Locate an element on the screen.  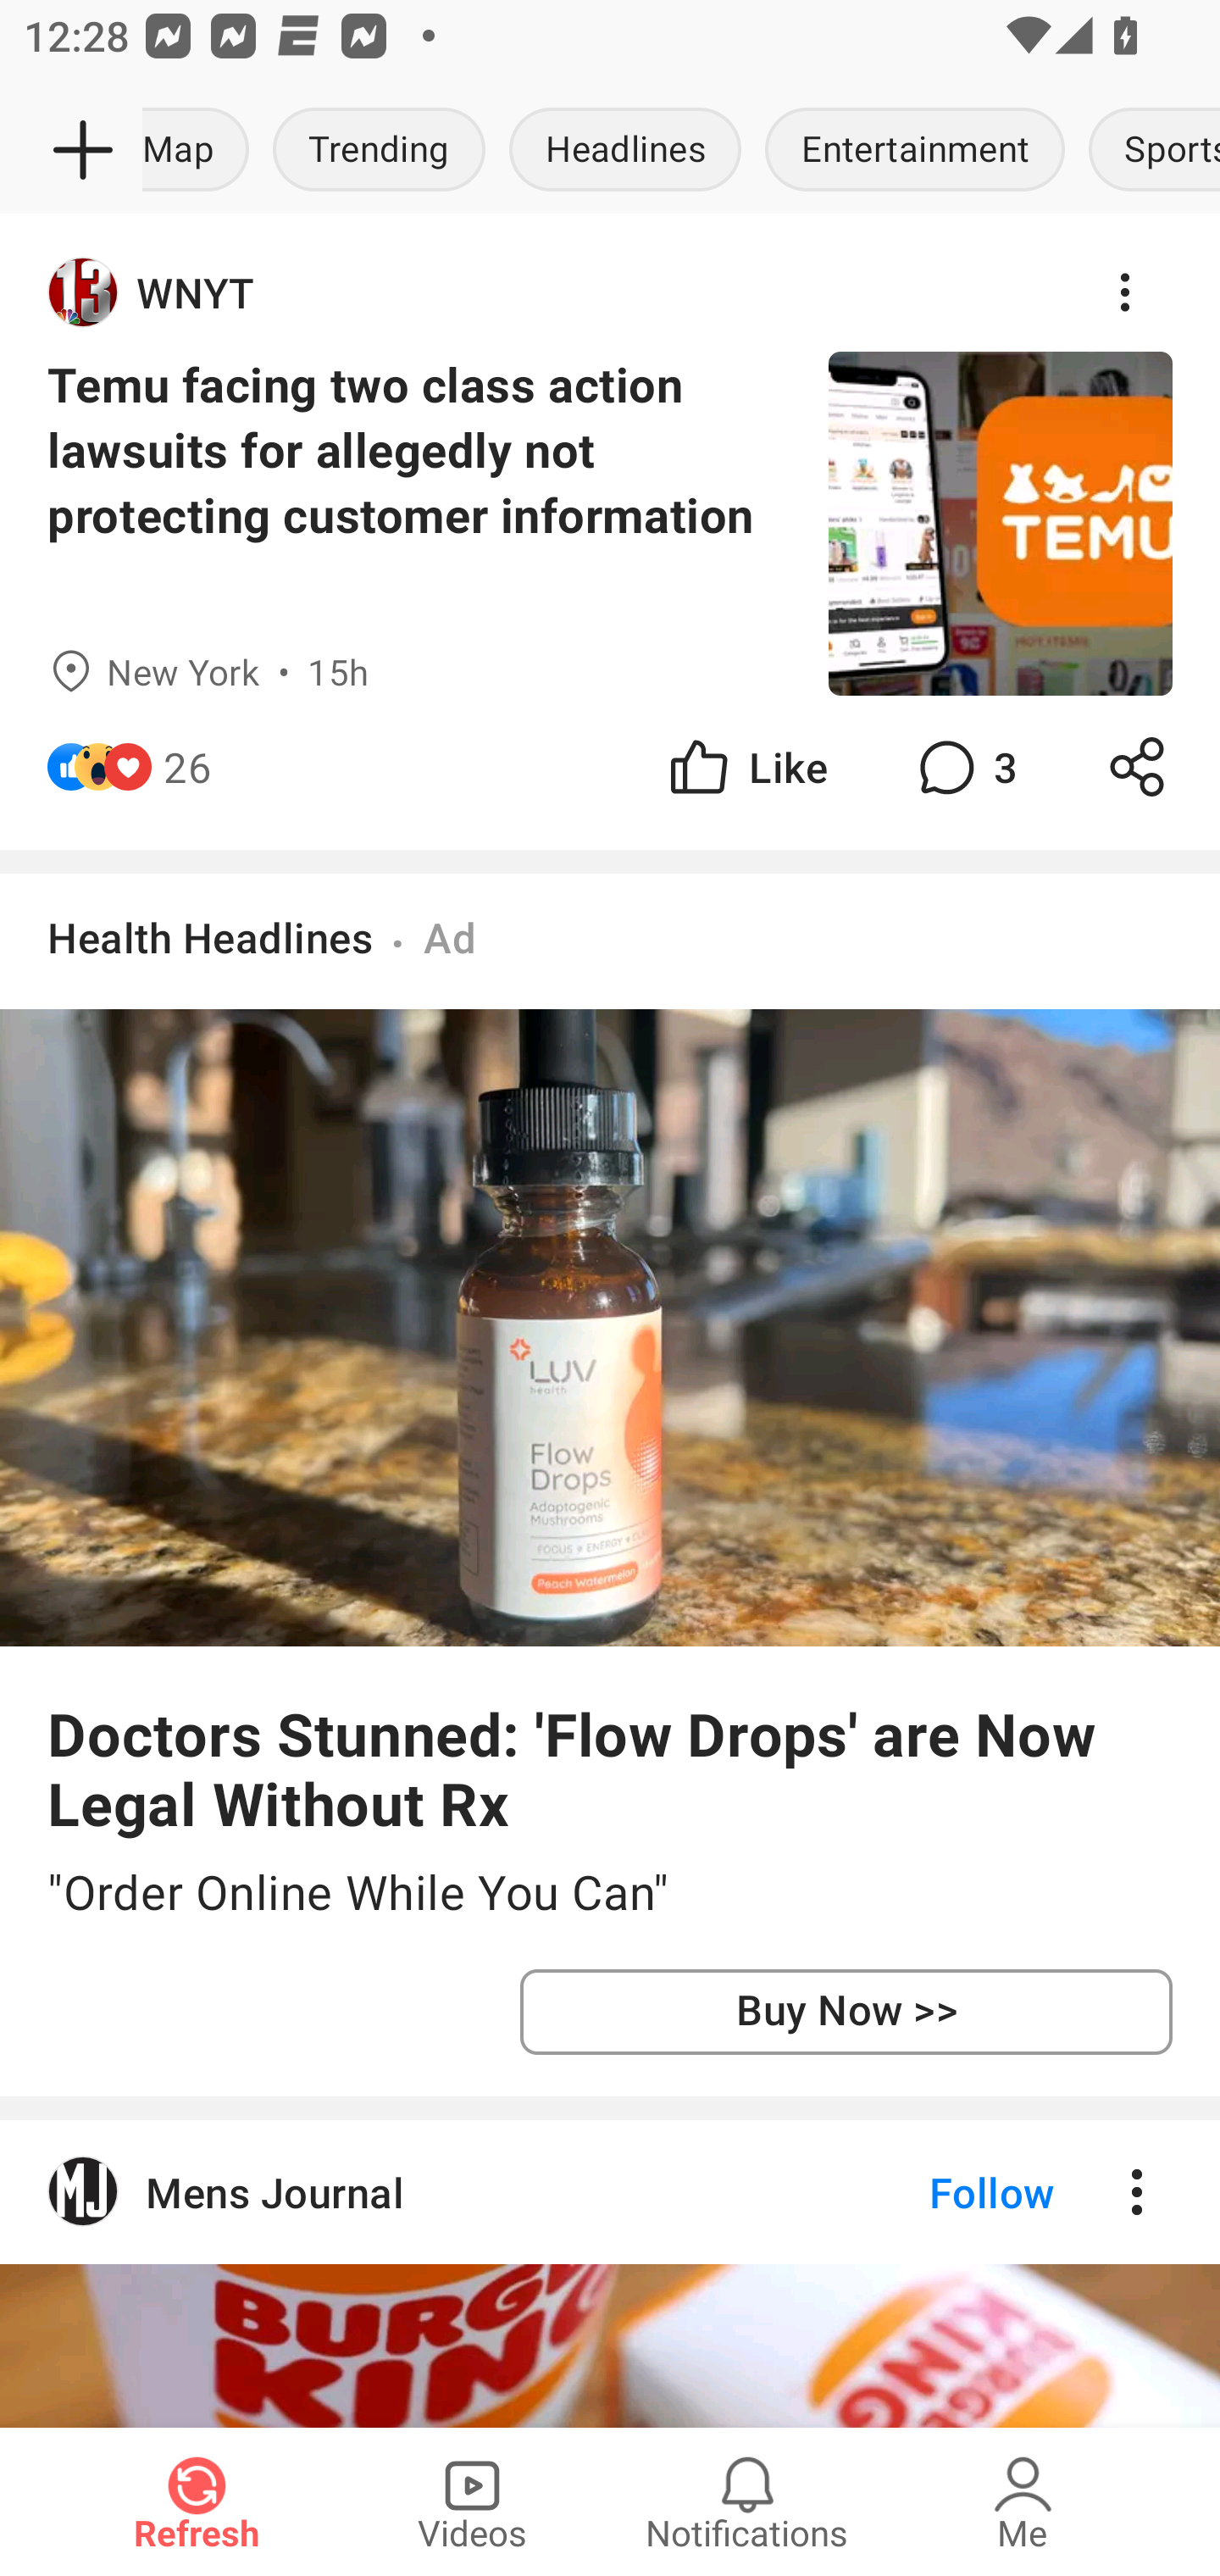
Videos is located at coordinates (472, 2501).